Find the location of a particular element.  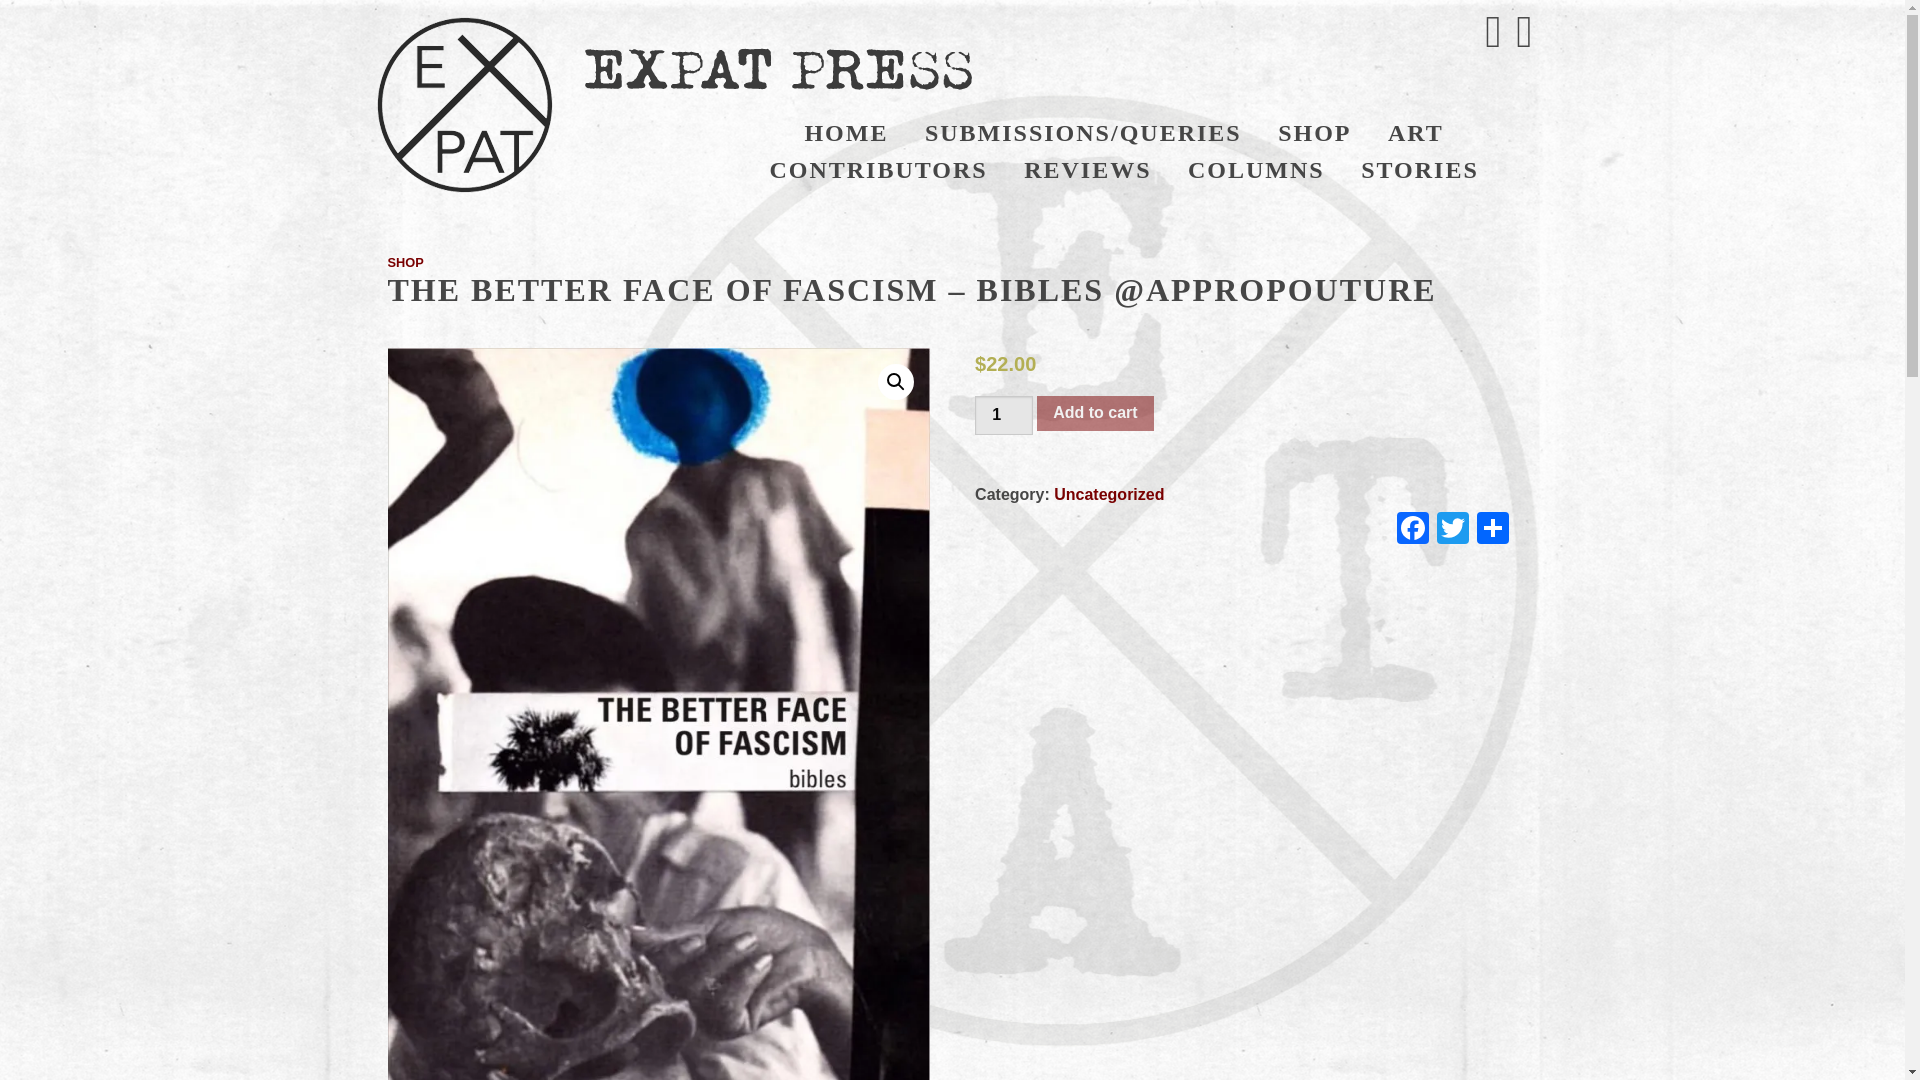

STORIES is located at coordinates (1420, 170).